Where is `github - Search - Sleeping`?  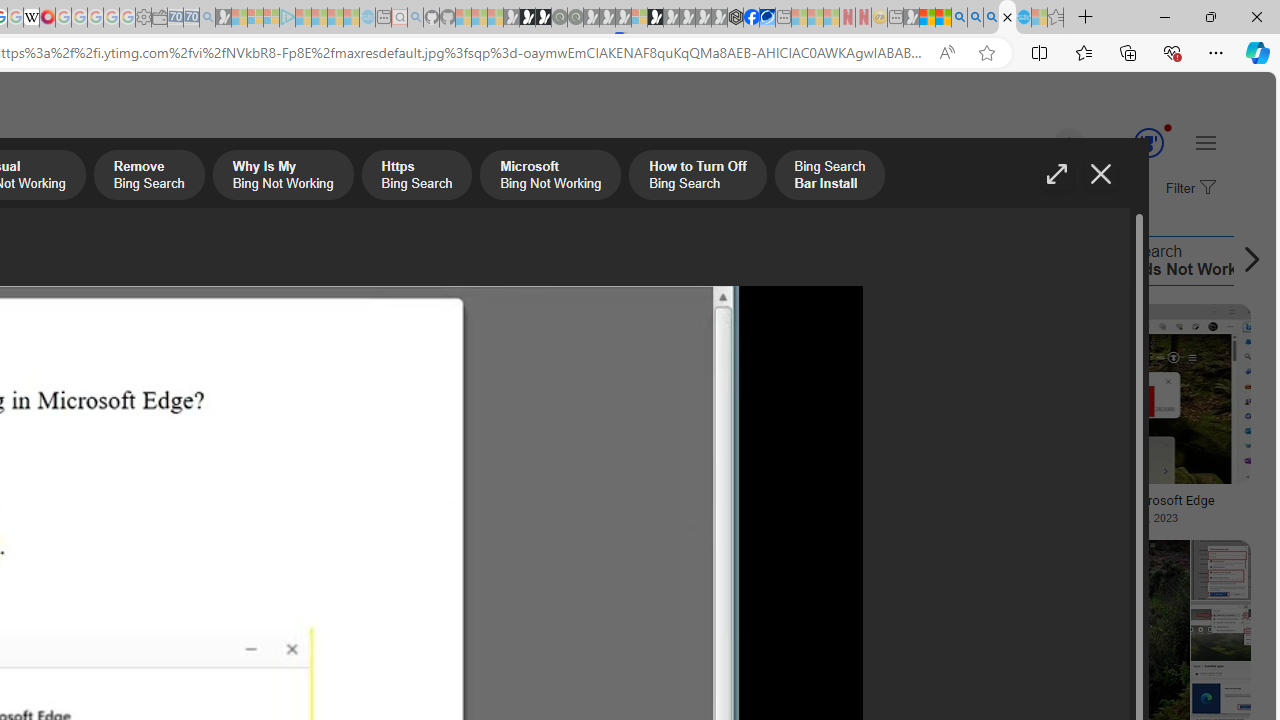 github - Search - Sleeping is located at coordinates (416, 18).